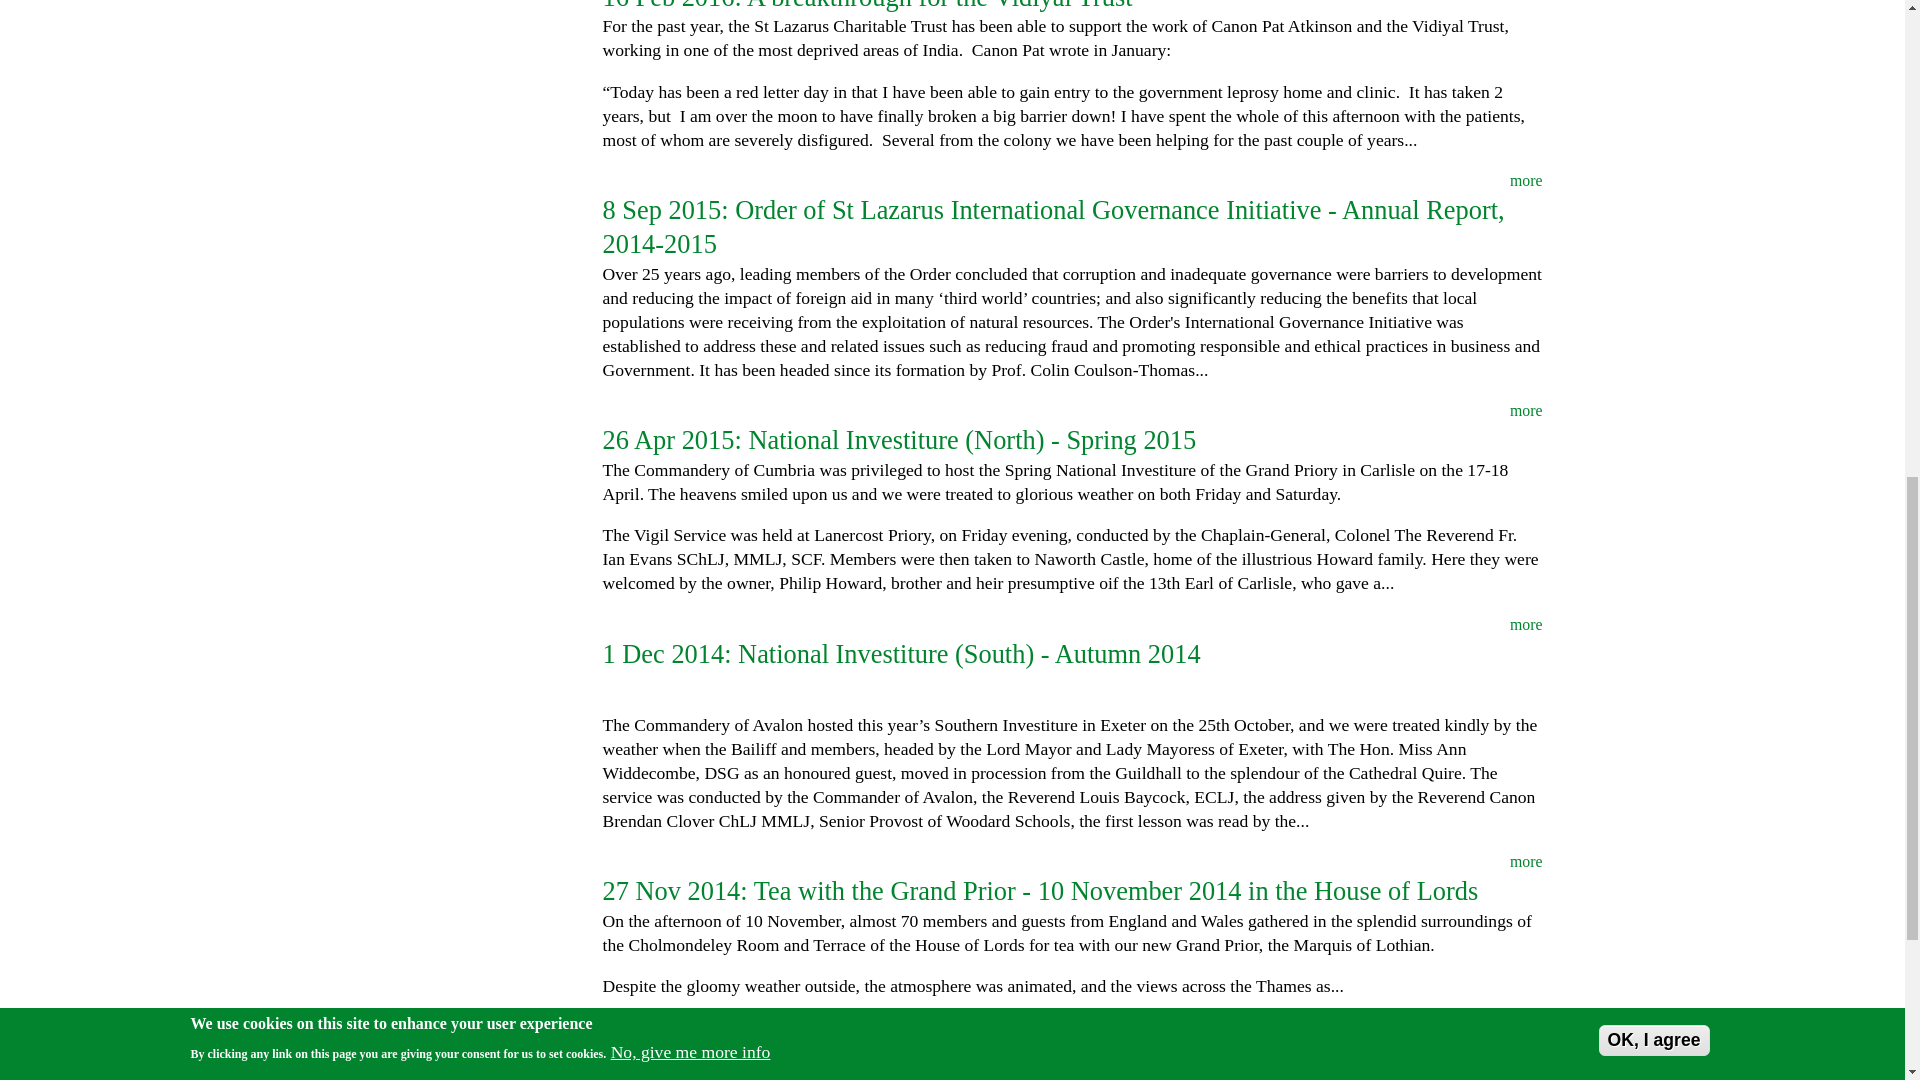  I want to click on more, so click(1072, 180).